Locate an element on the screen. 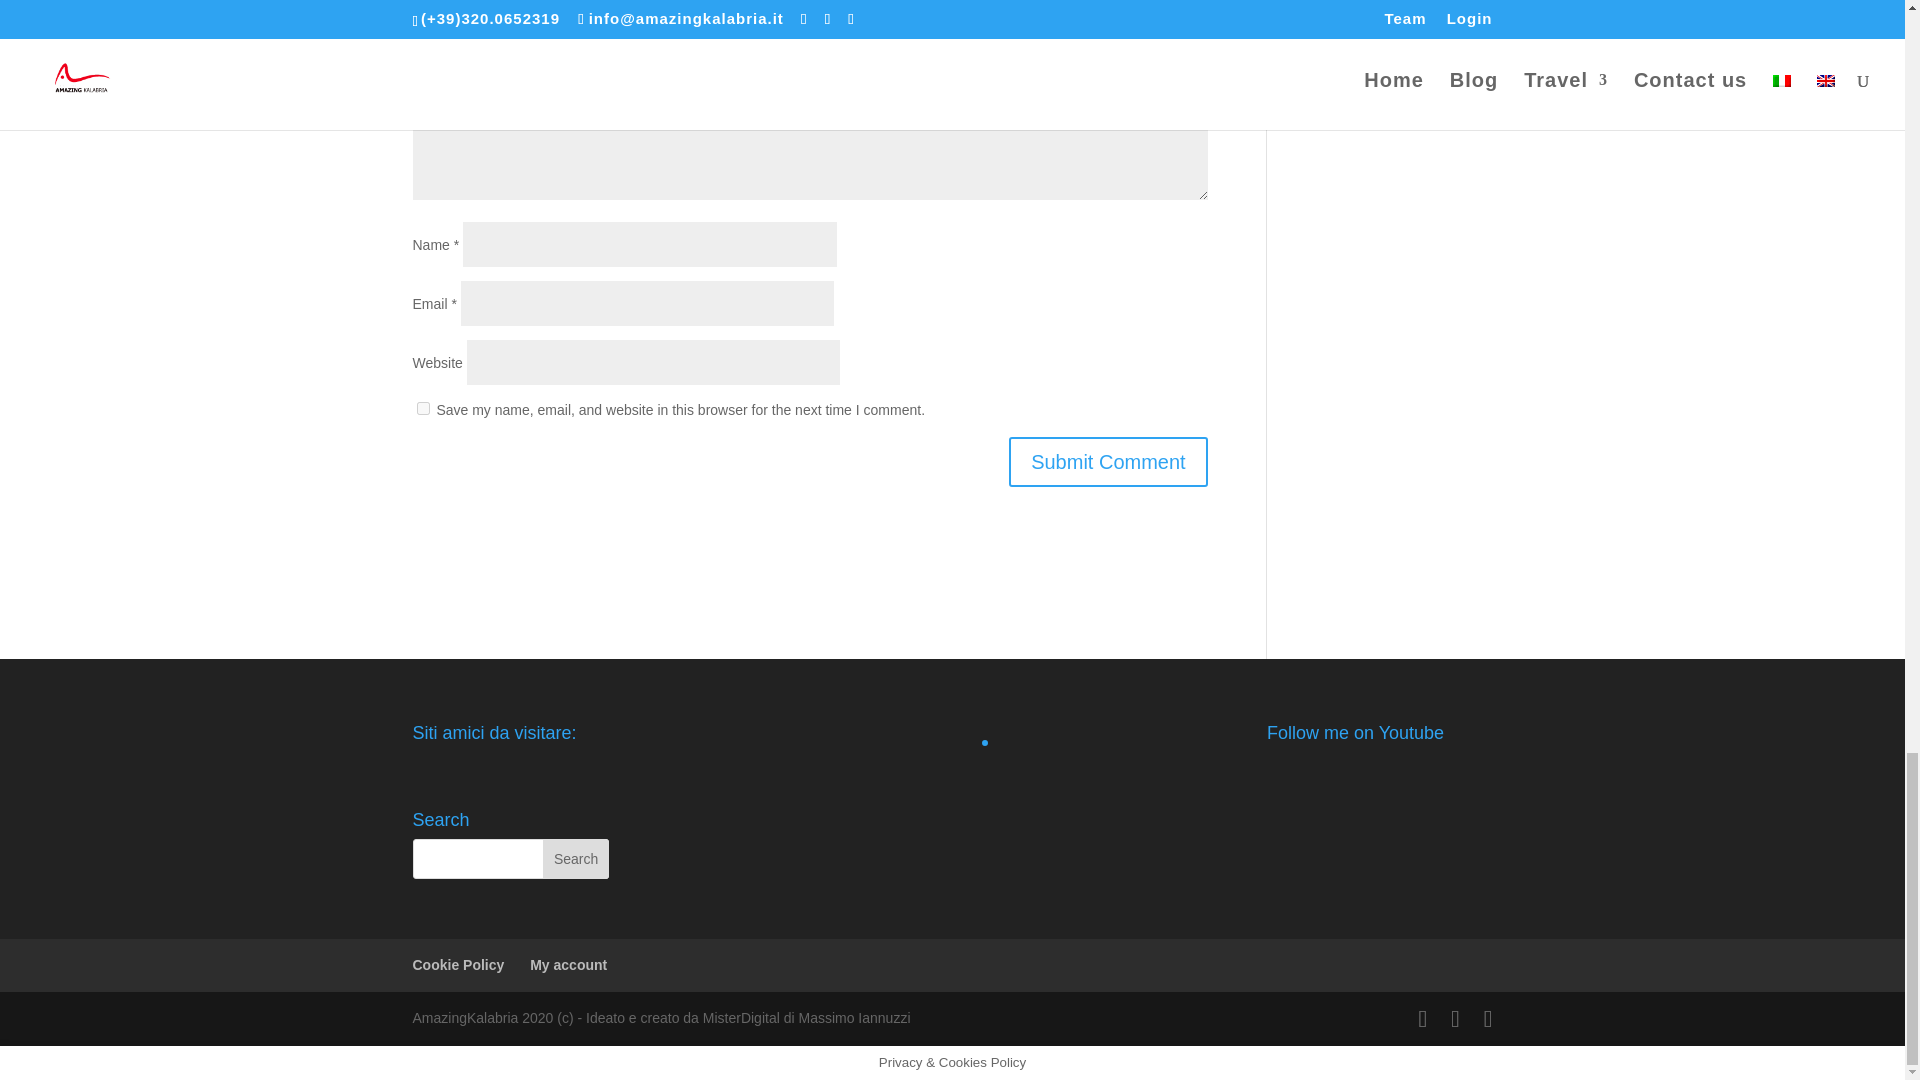  My account is located at coordinates (568, 964).